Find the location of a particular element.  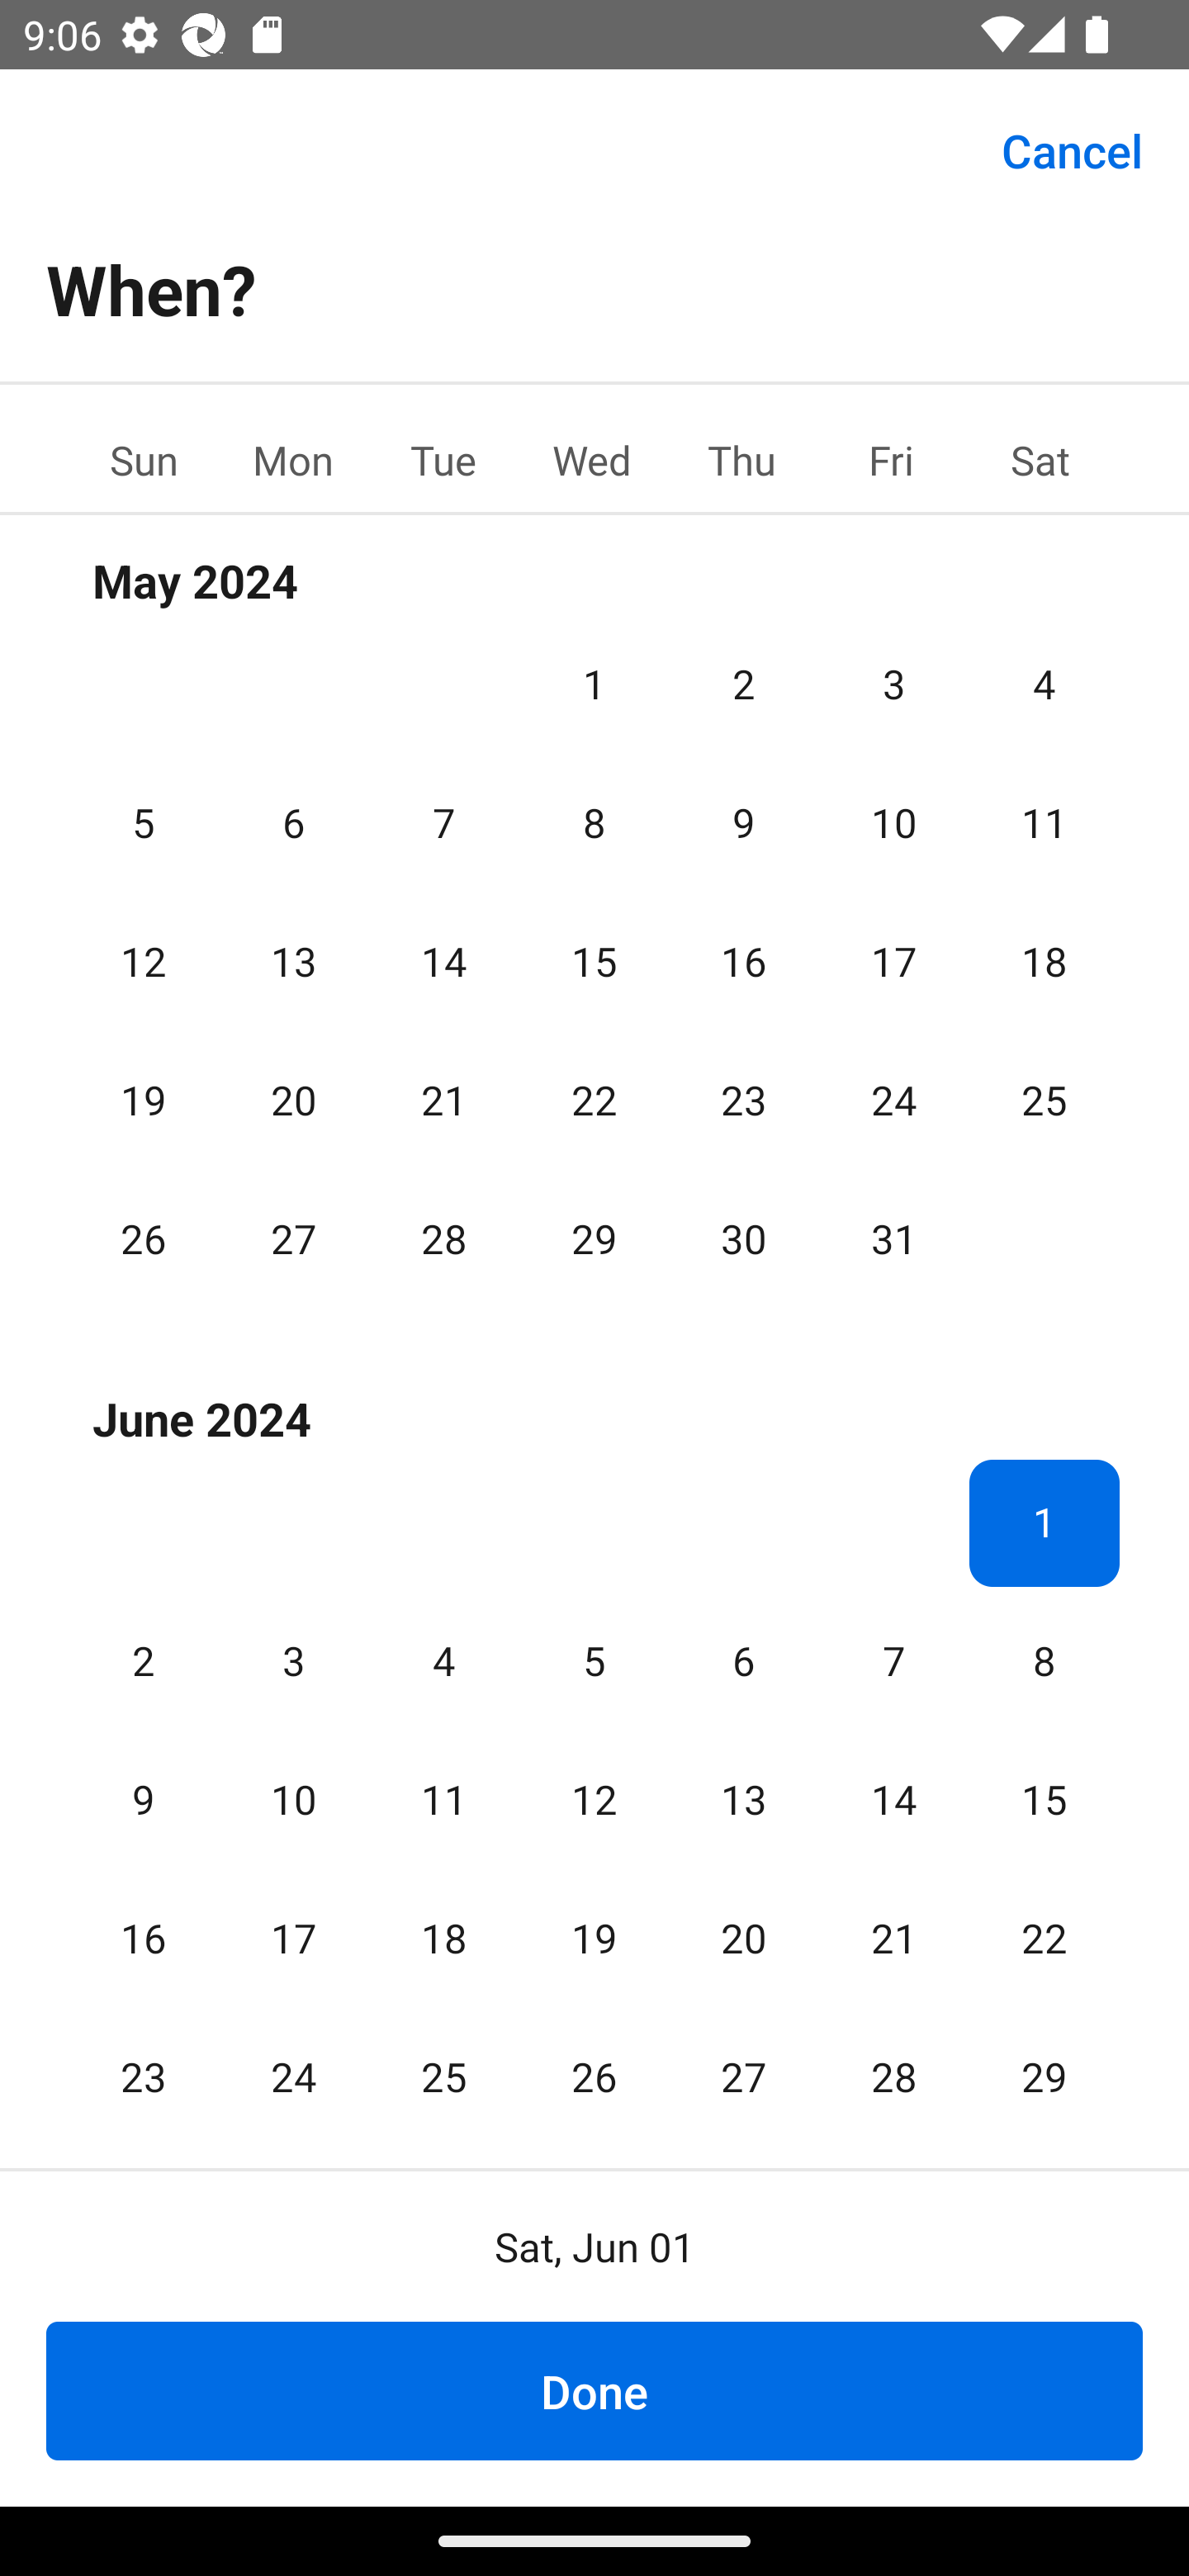

Done is located at coordinates (594, 2390).